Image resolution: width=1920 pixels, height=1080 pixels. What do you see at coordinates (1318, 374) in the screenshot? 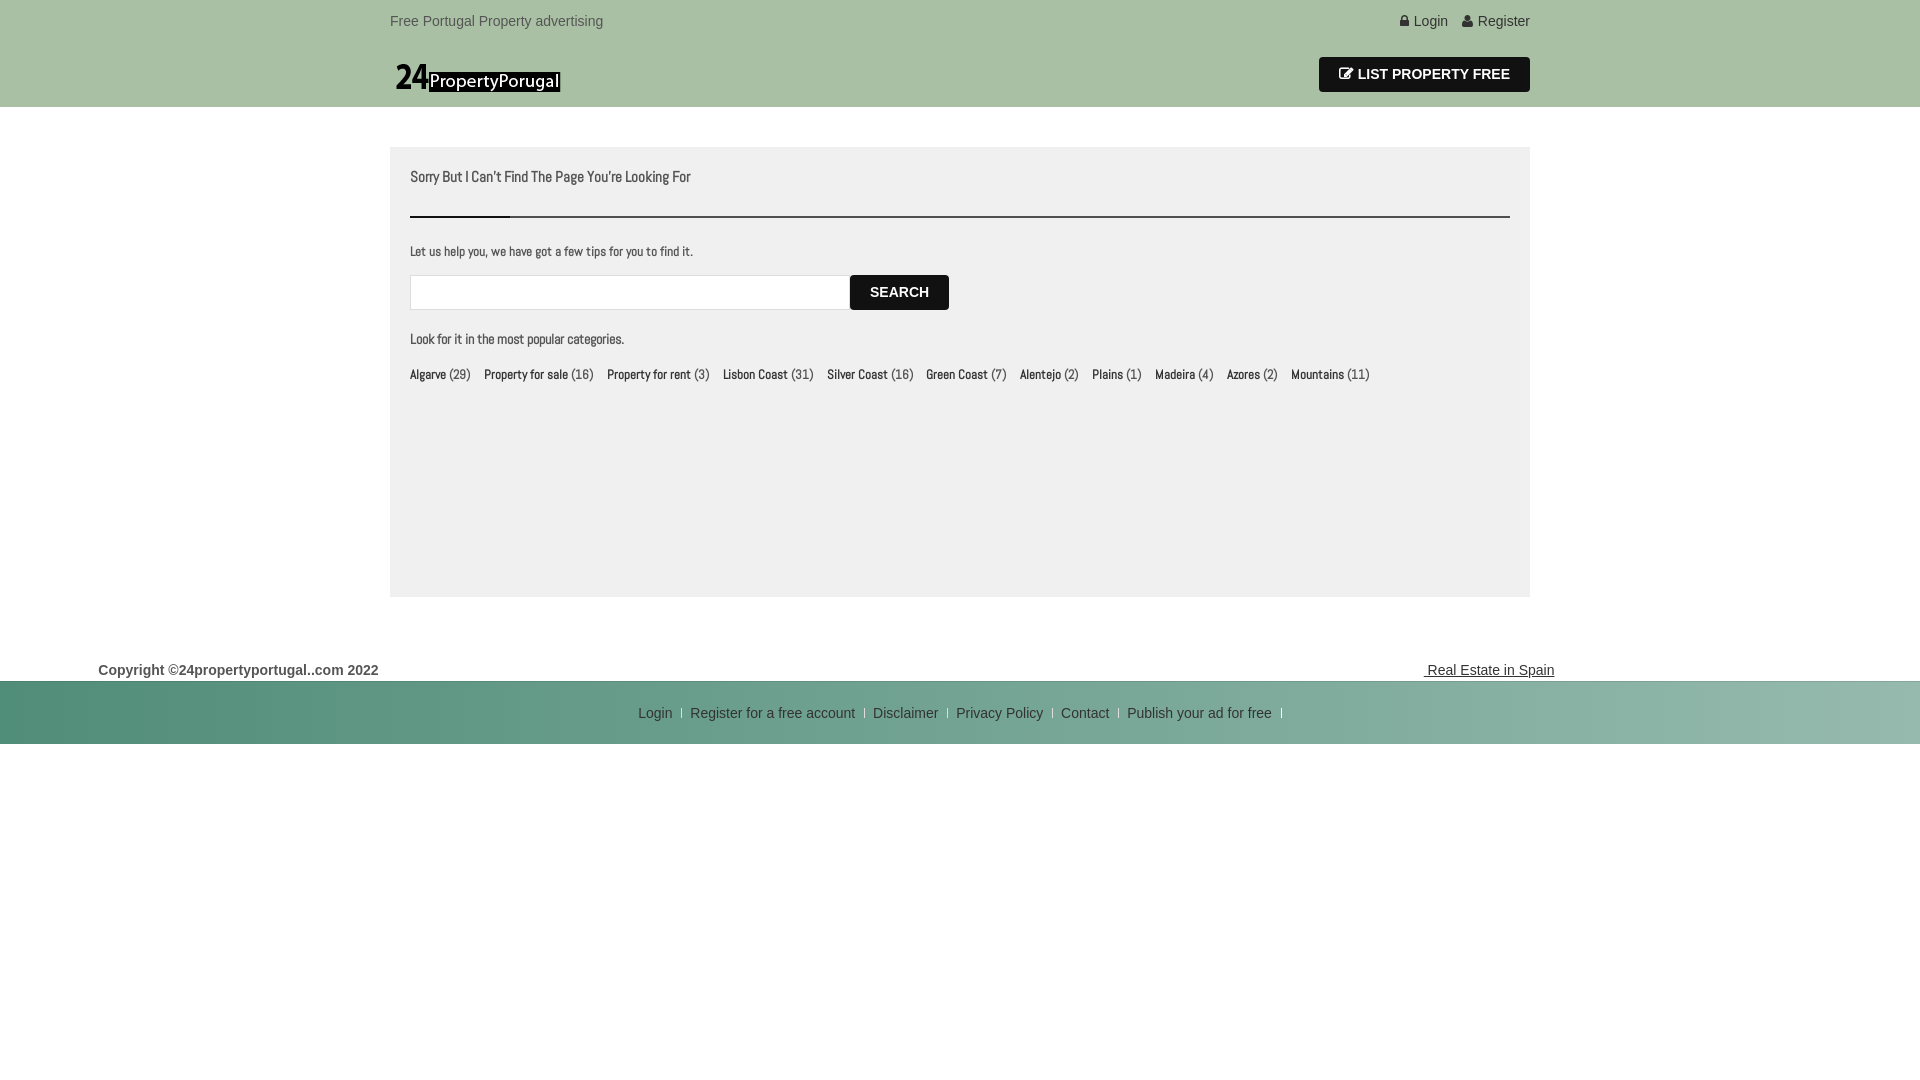
I see `Mountains` at bounding box center [1318, 374].